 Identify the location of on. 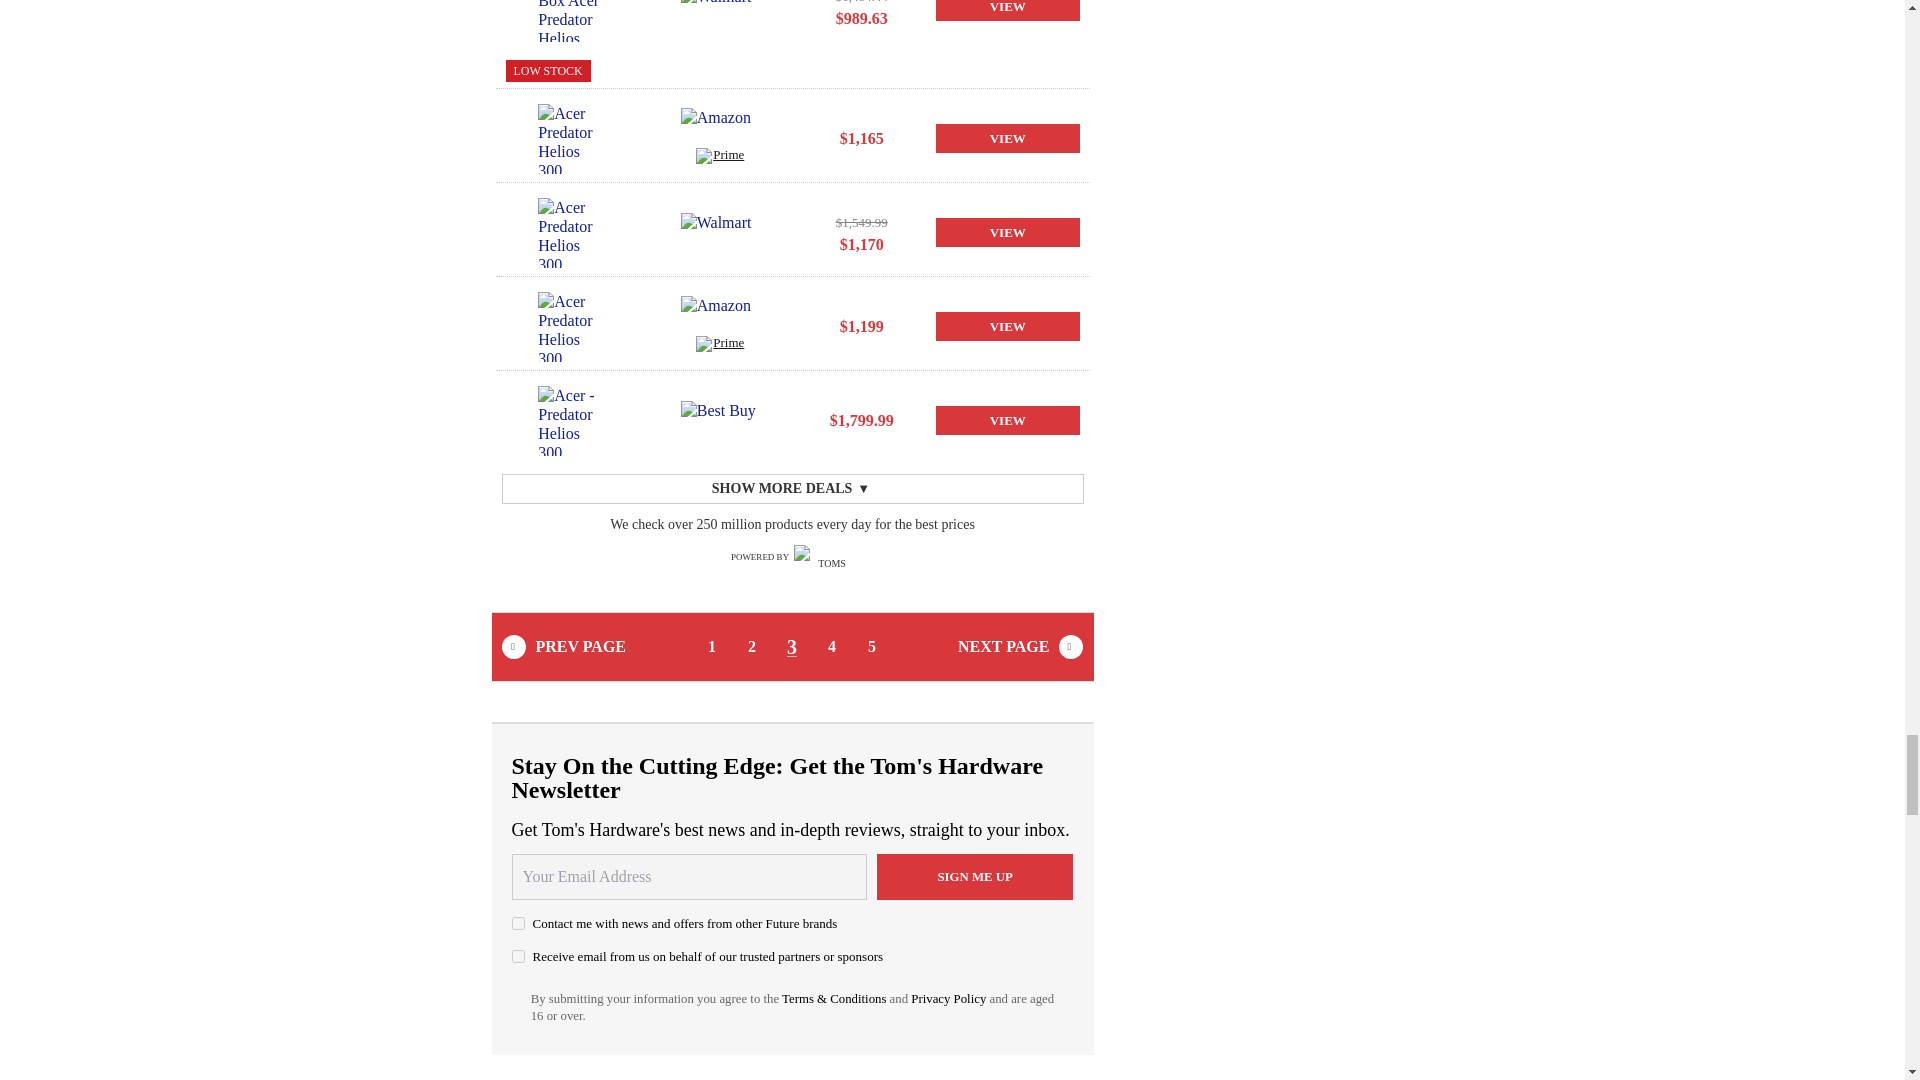
(518, 956).